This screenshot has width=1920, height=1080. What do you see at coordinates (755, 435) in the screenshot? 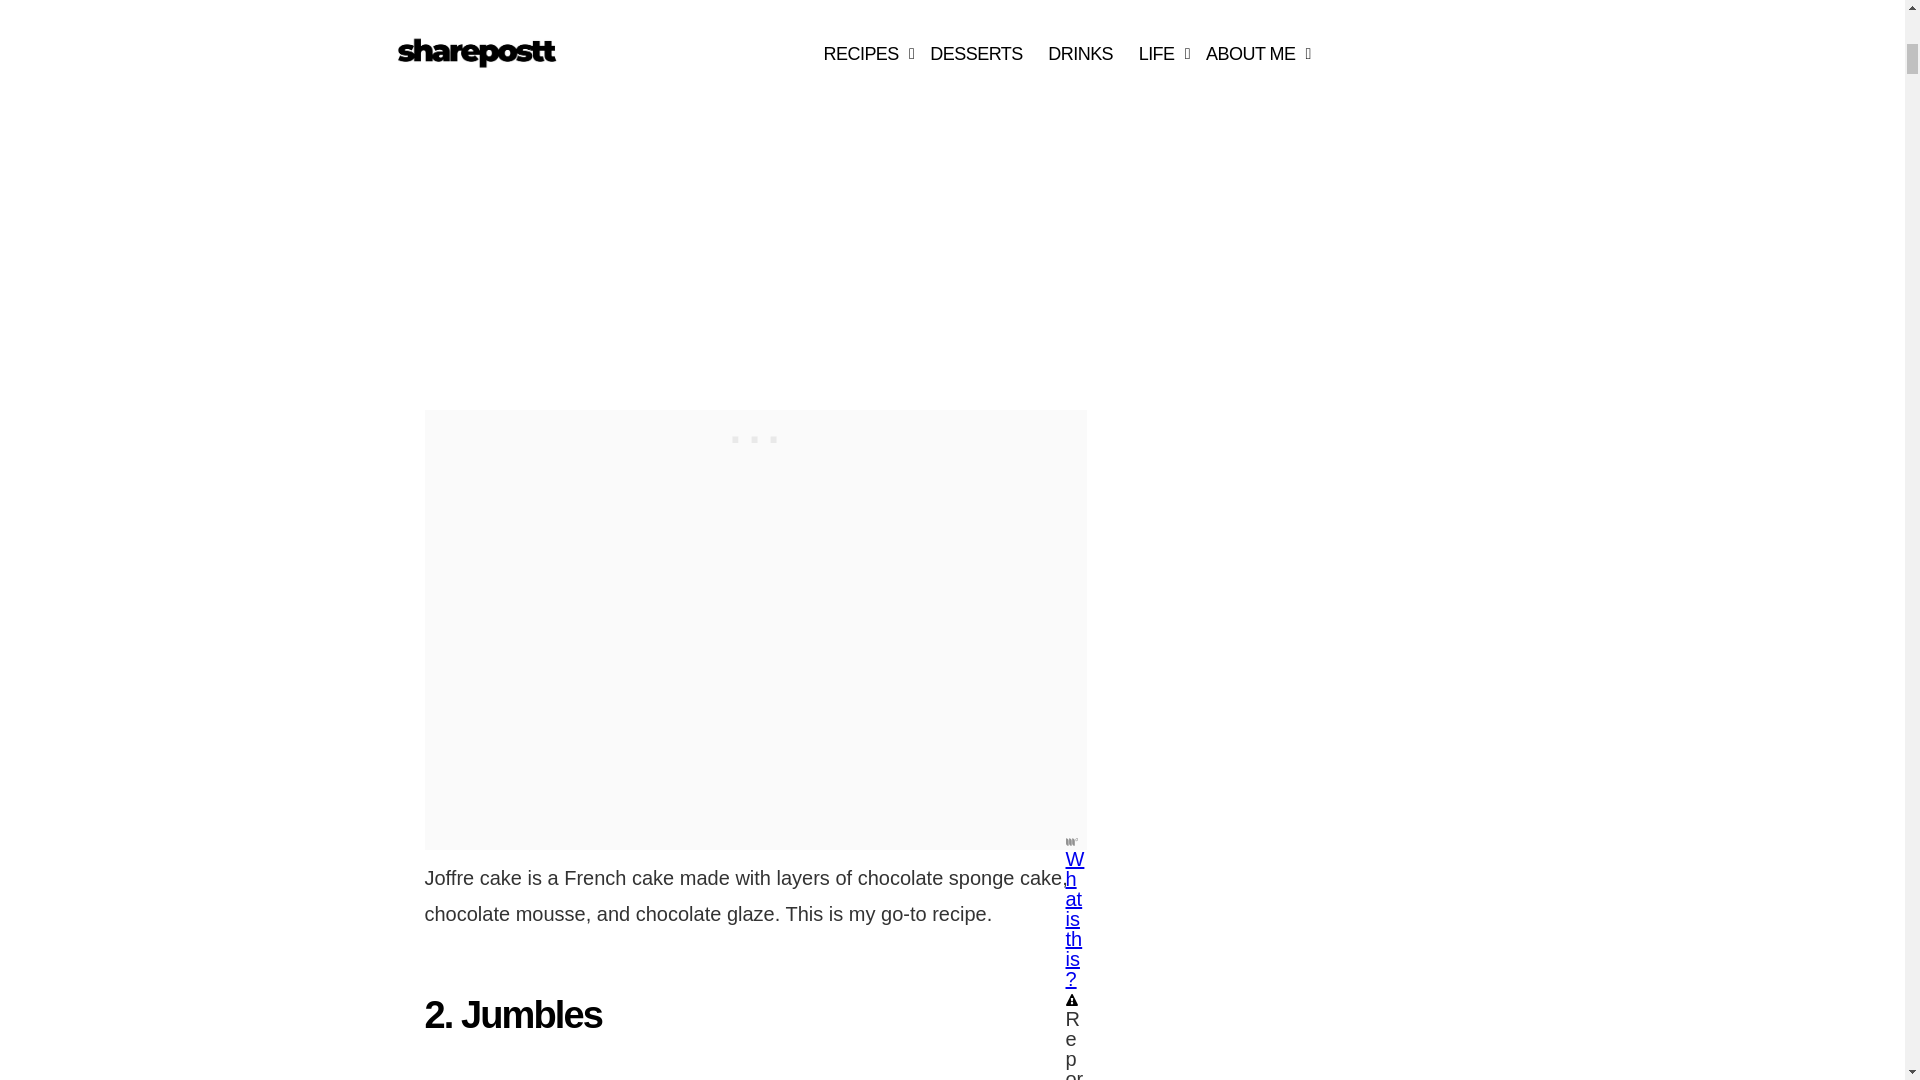
I see `3rd party ad content` at bounding box center [755, 435].